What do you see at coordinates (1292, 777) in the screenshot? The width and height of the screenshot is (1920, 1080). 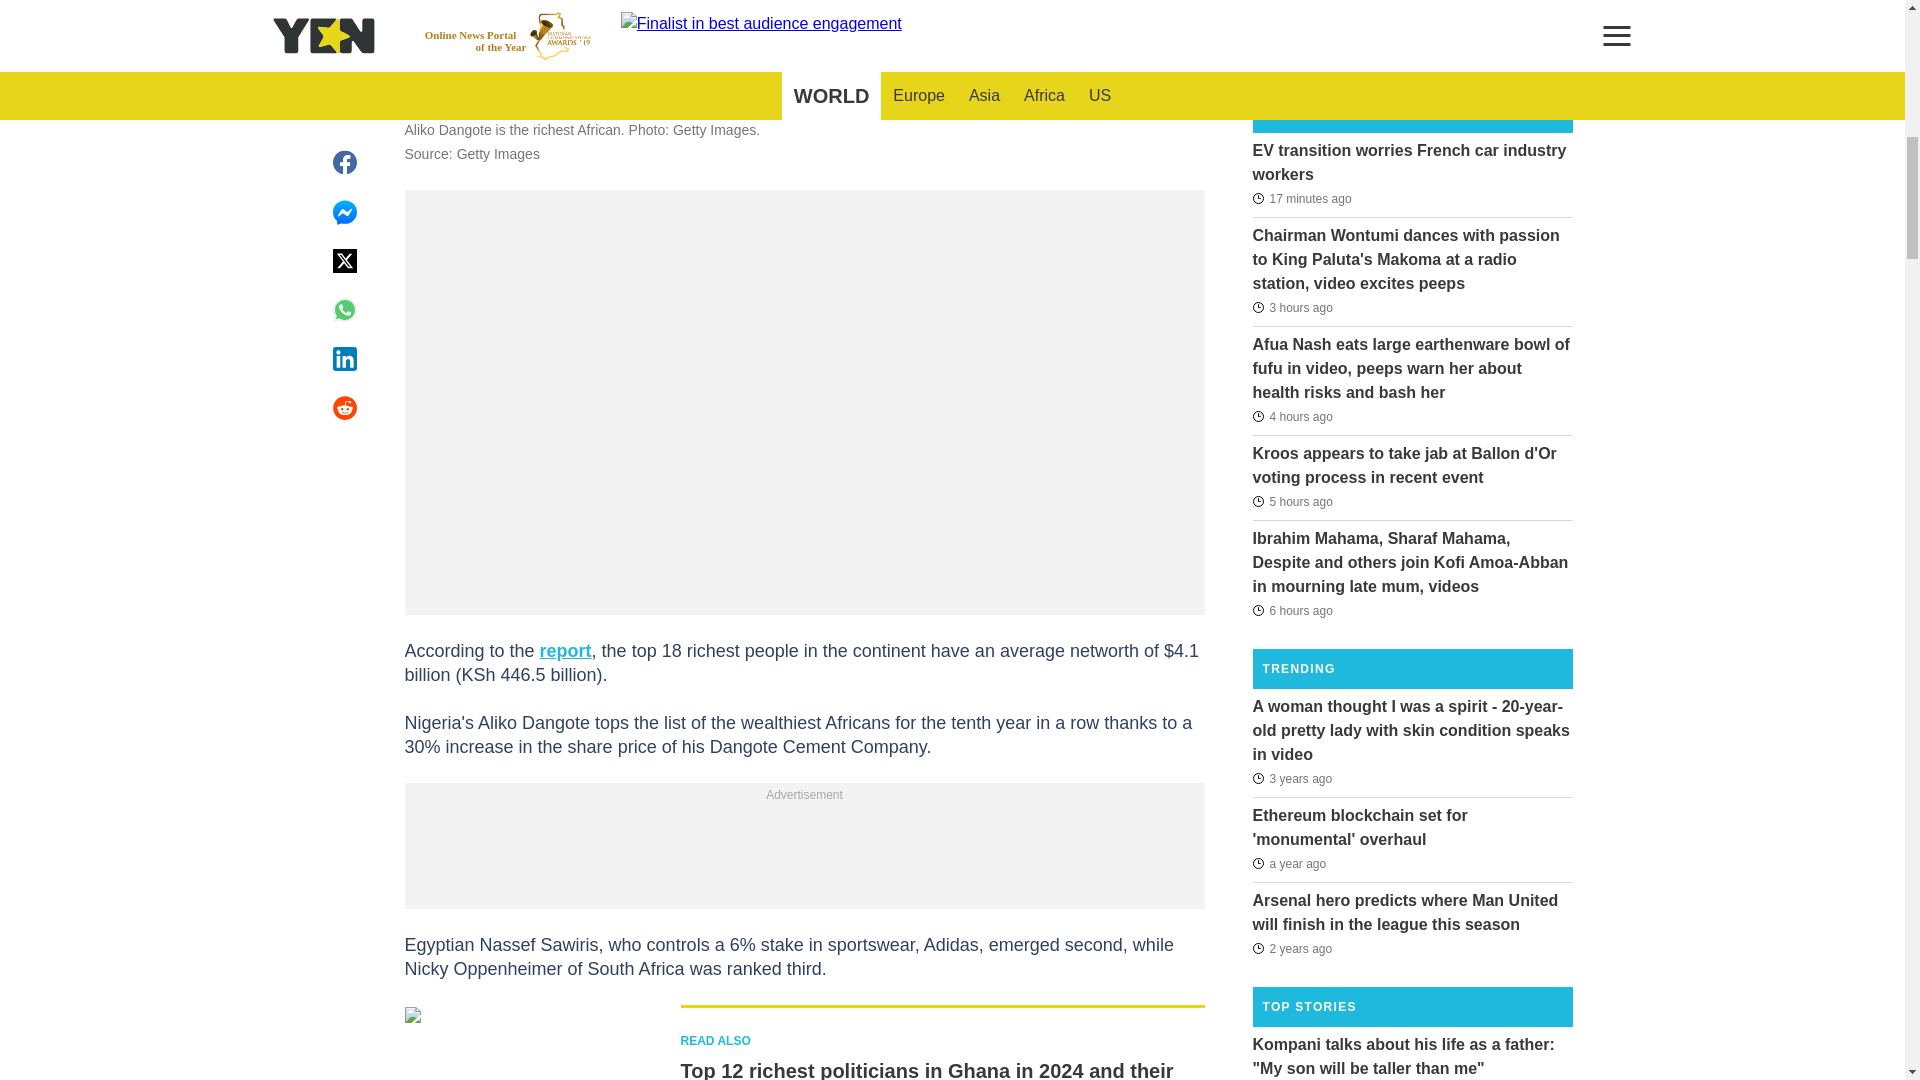 I see `2021-07-01T10:19:49Z` at bounding box center [1292, 777].